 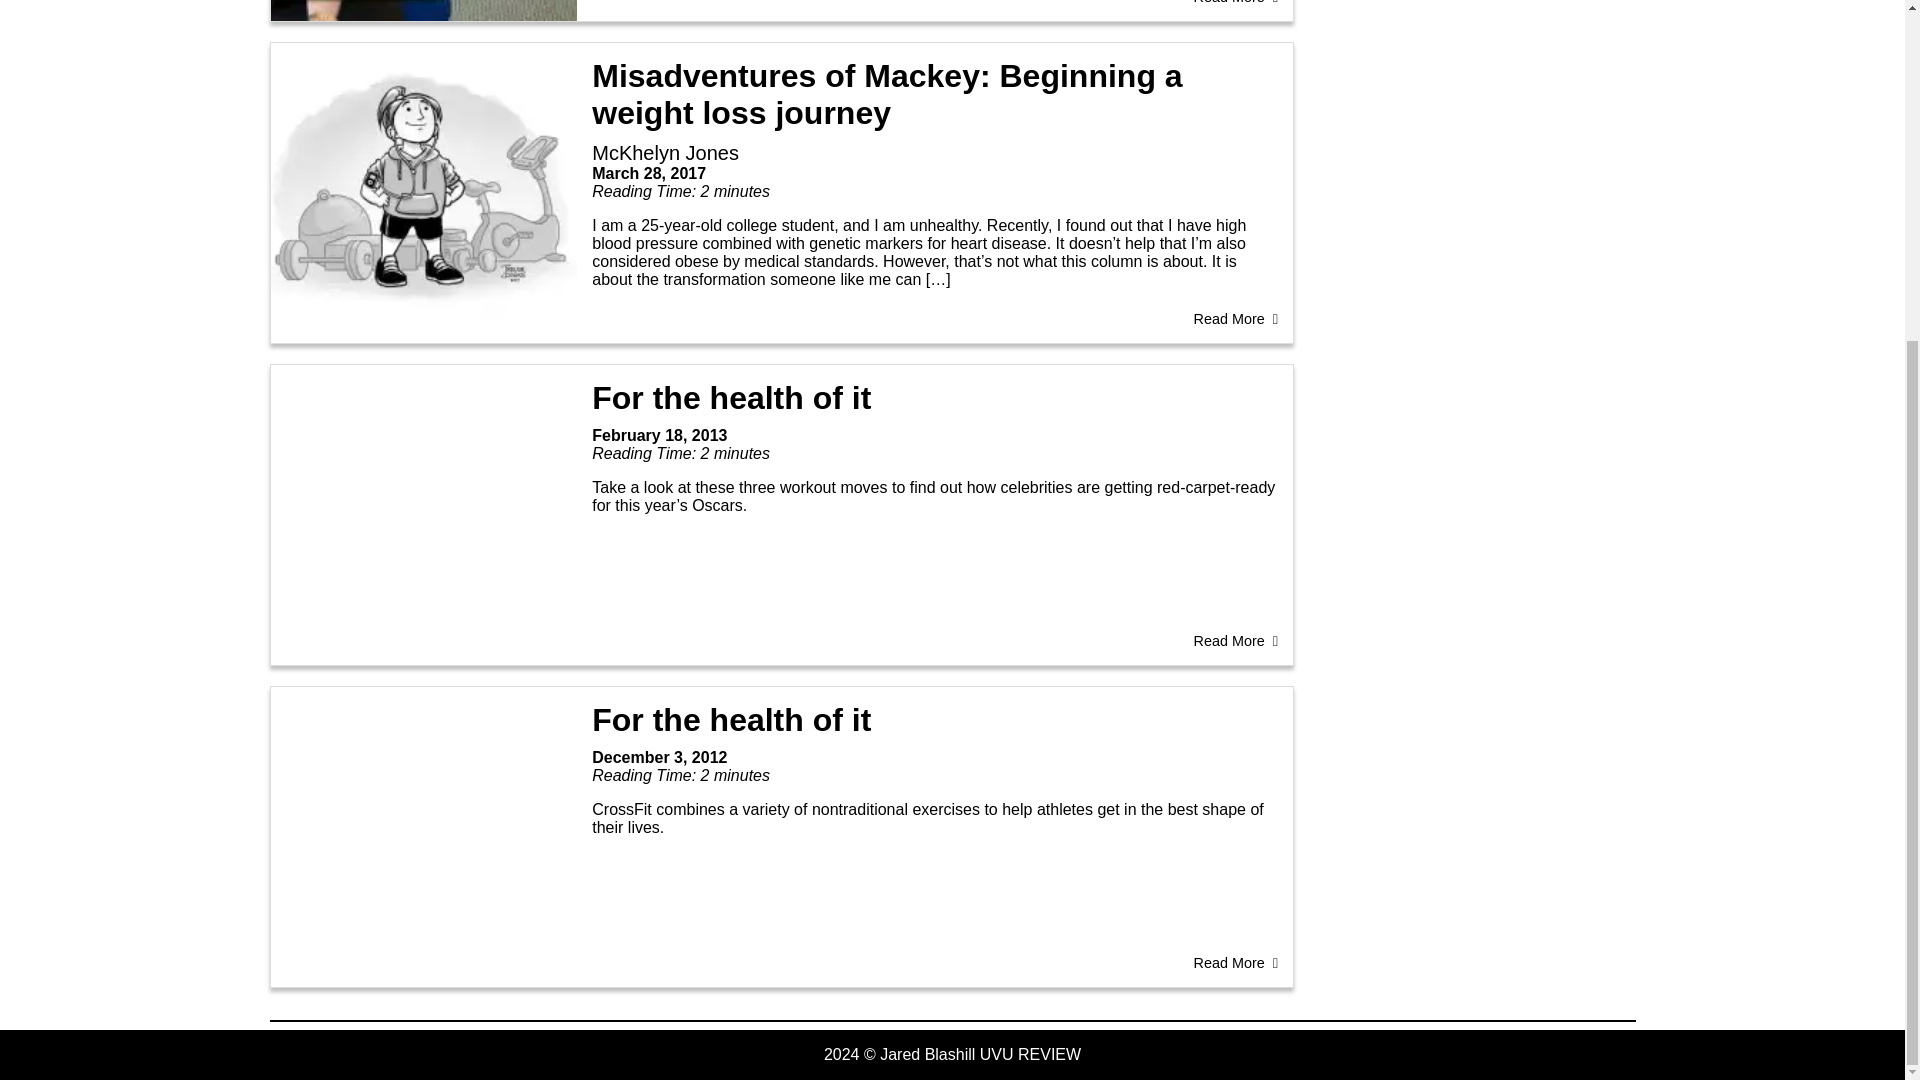 I want to click on Misadventures of Mackey: Beginning a weight loss journey, so click(x=886, y=94).